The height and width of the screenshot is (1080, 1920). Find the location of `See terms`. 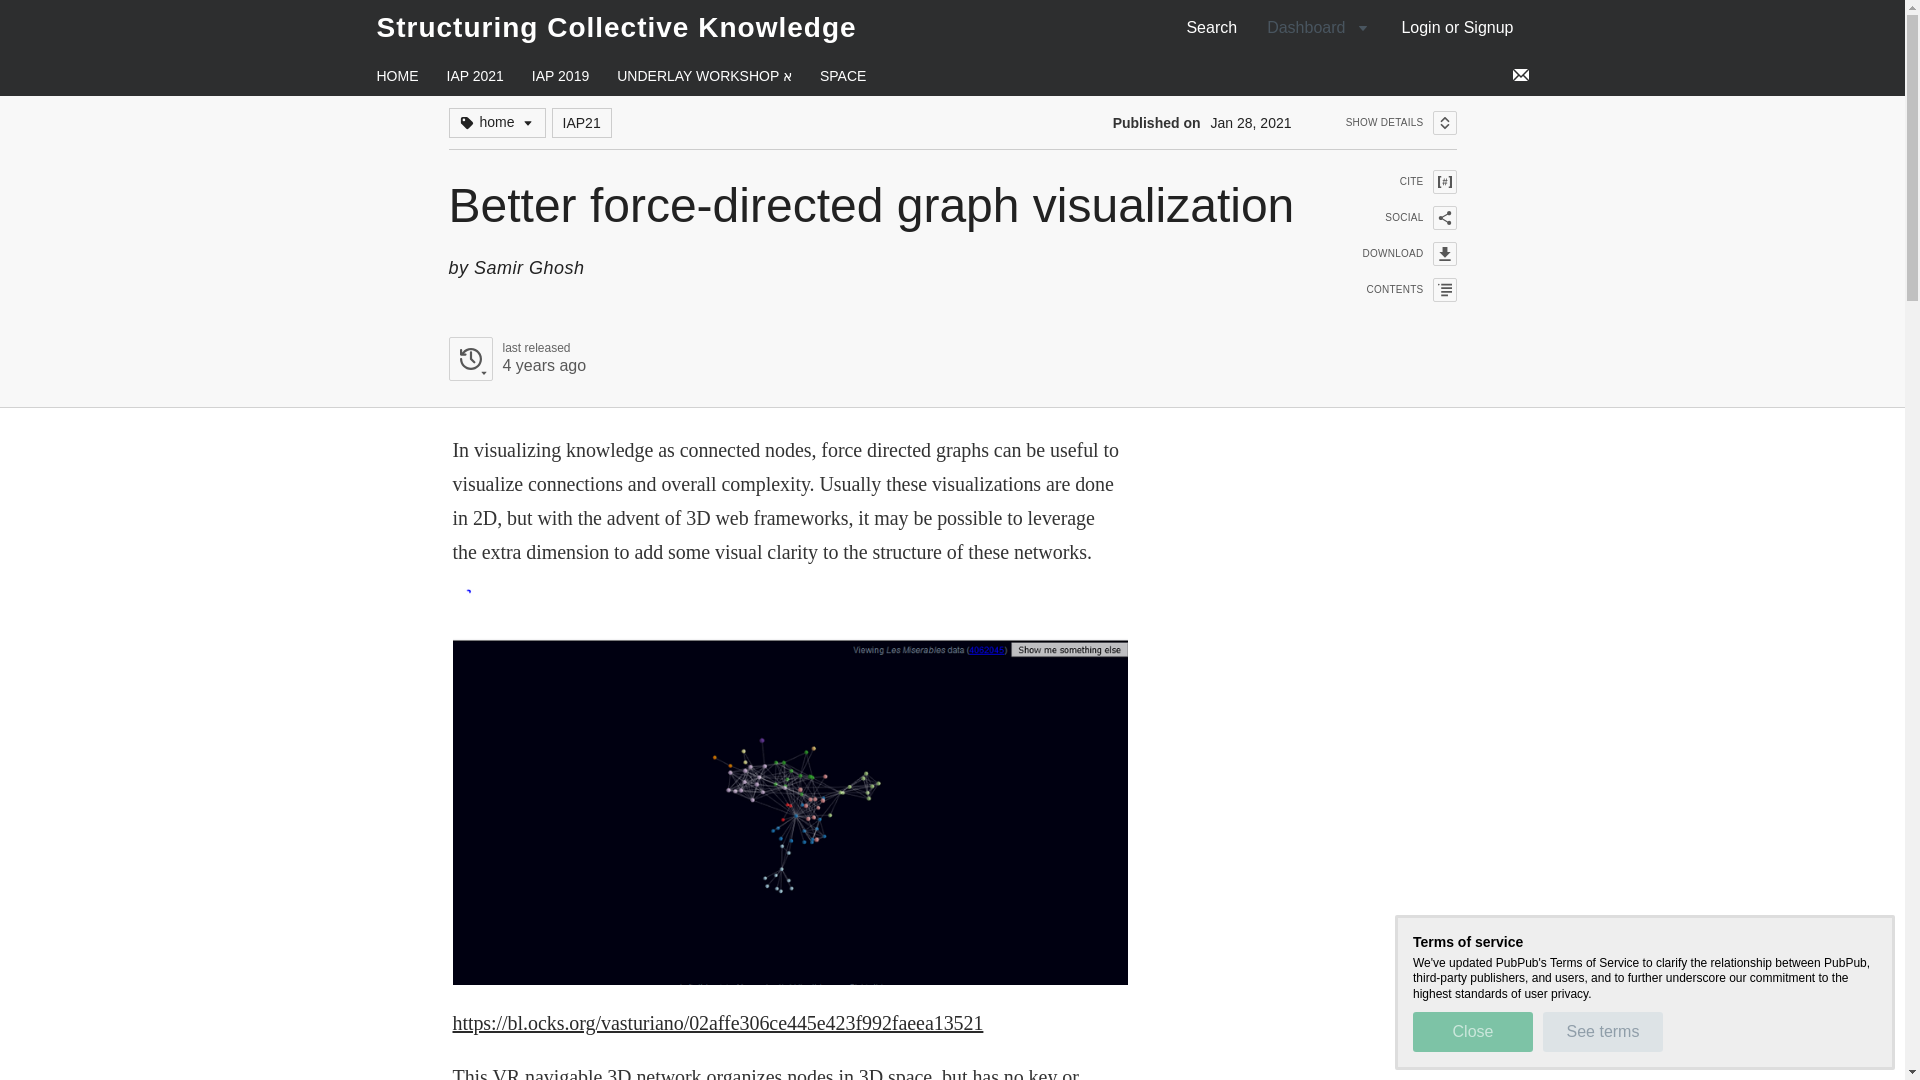

See terms is located at coordinates (1472, 1031).